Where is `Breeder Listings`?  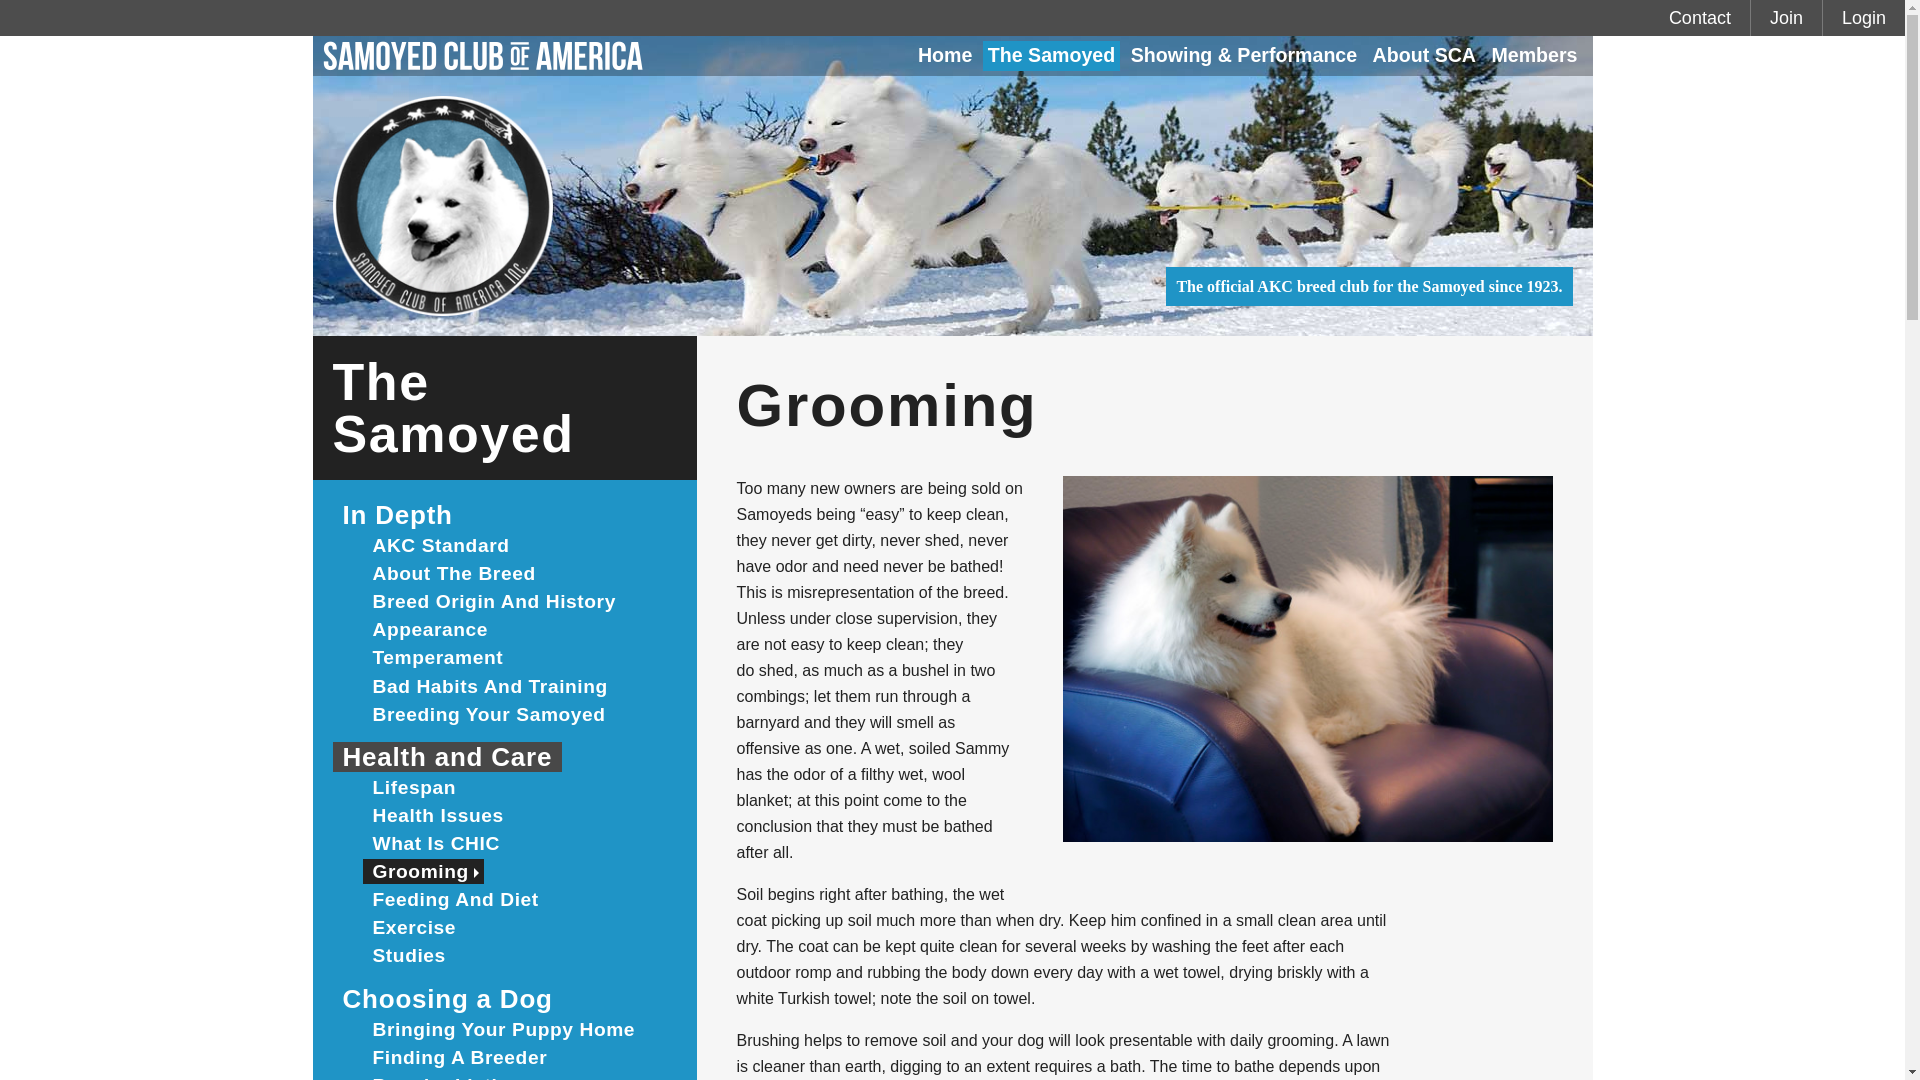 Breeder Listings is located at coordinates (452, 1076).